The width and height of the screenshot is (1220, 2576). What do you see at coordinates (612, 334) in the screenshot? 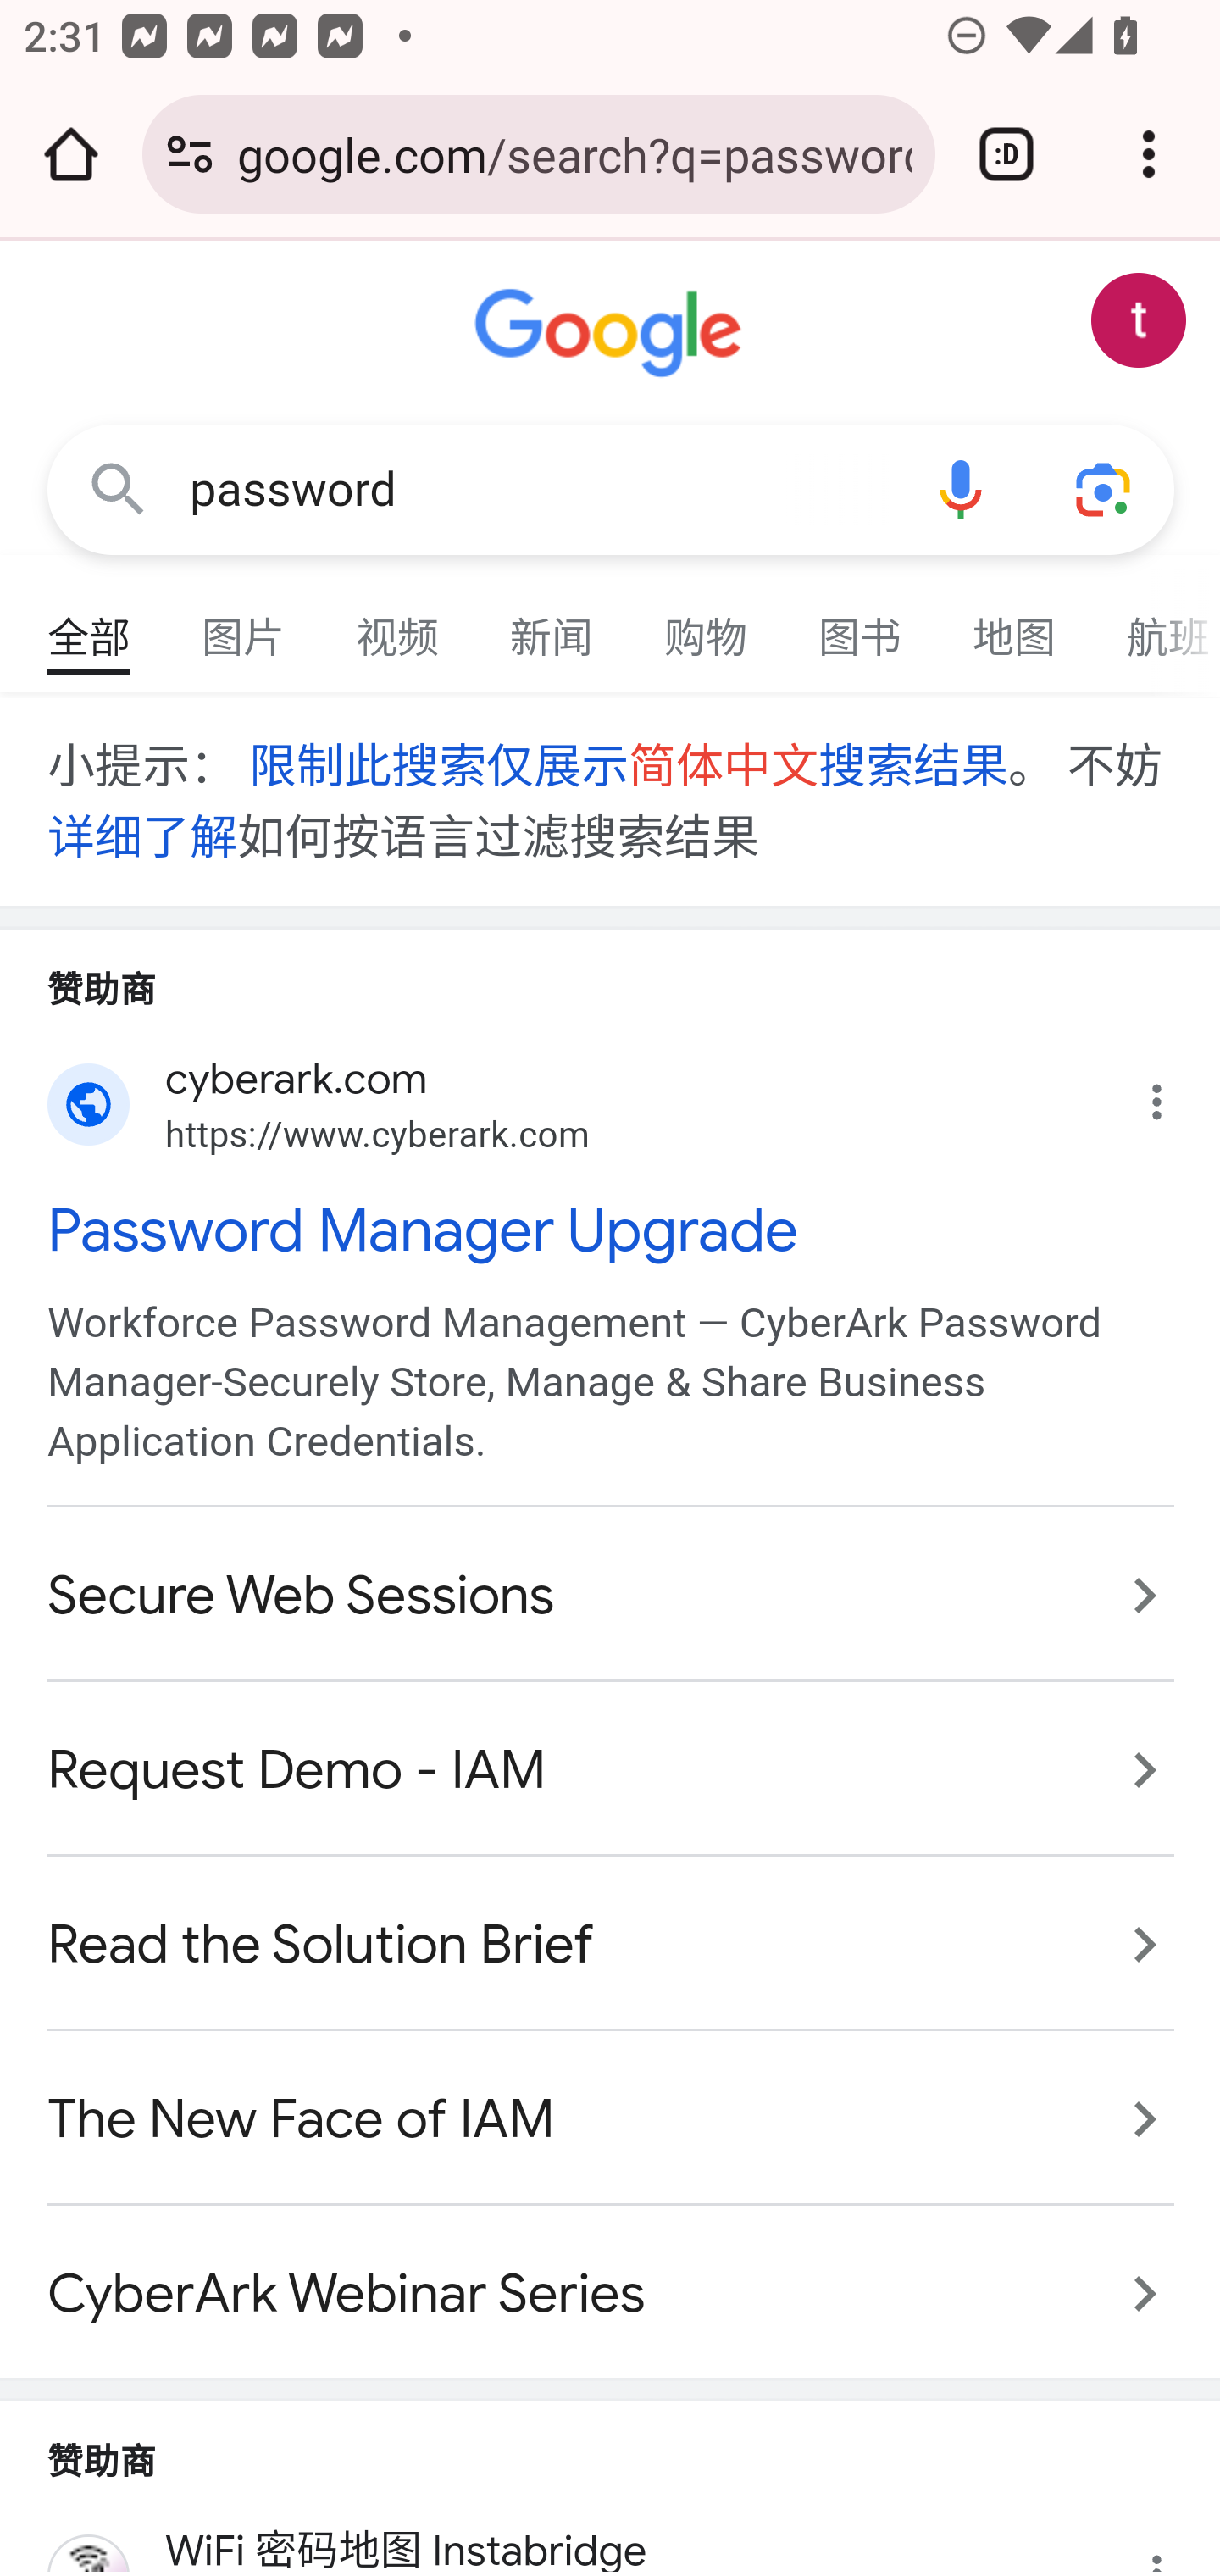
I see `Google` at bounding box center [612, 334].